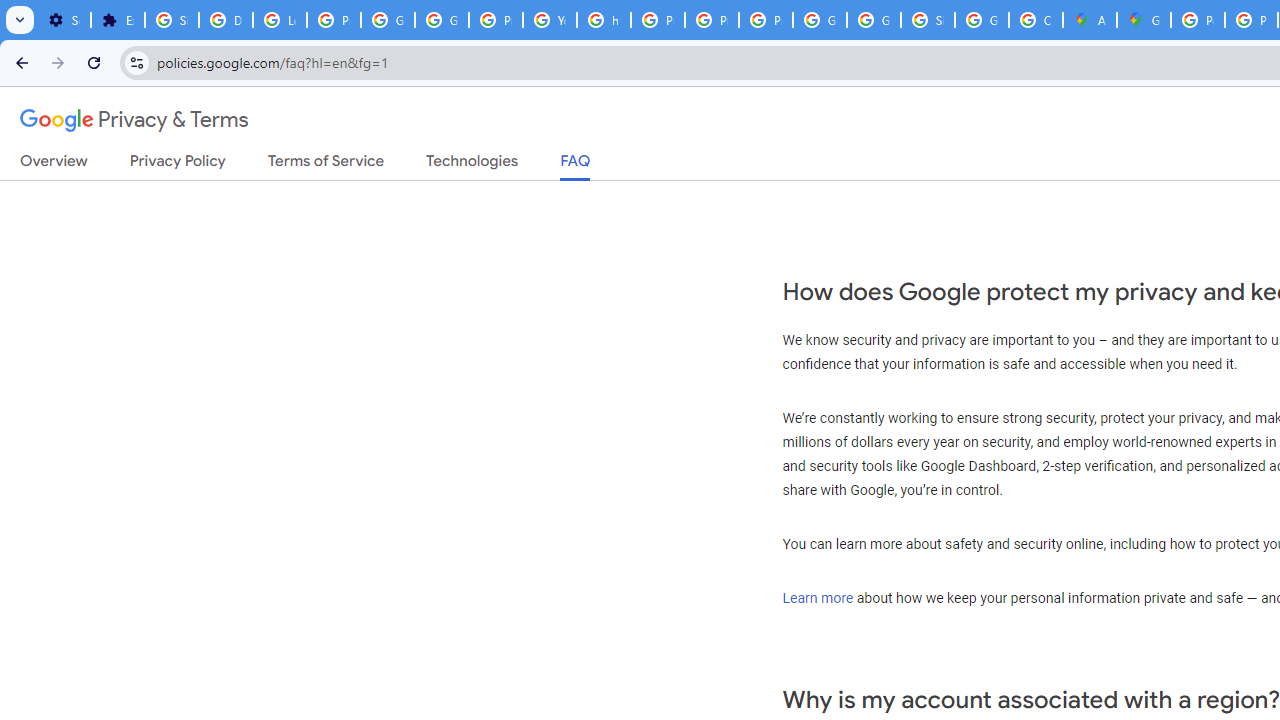 This screenshot has width=1280, height=720. Describe the element at coordinates (117, 20) in the screenshot. I see `Extensions` at that location.